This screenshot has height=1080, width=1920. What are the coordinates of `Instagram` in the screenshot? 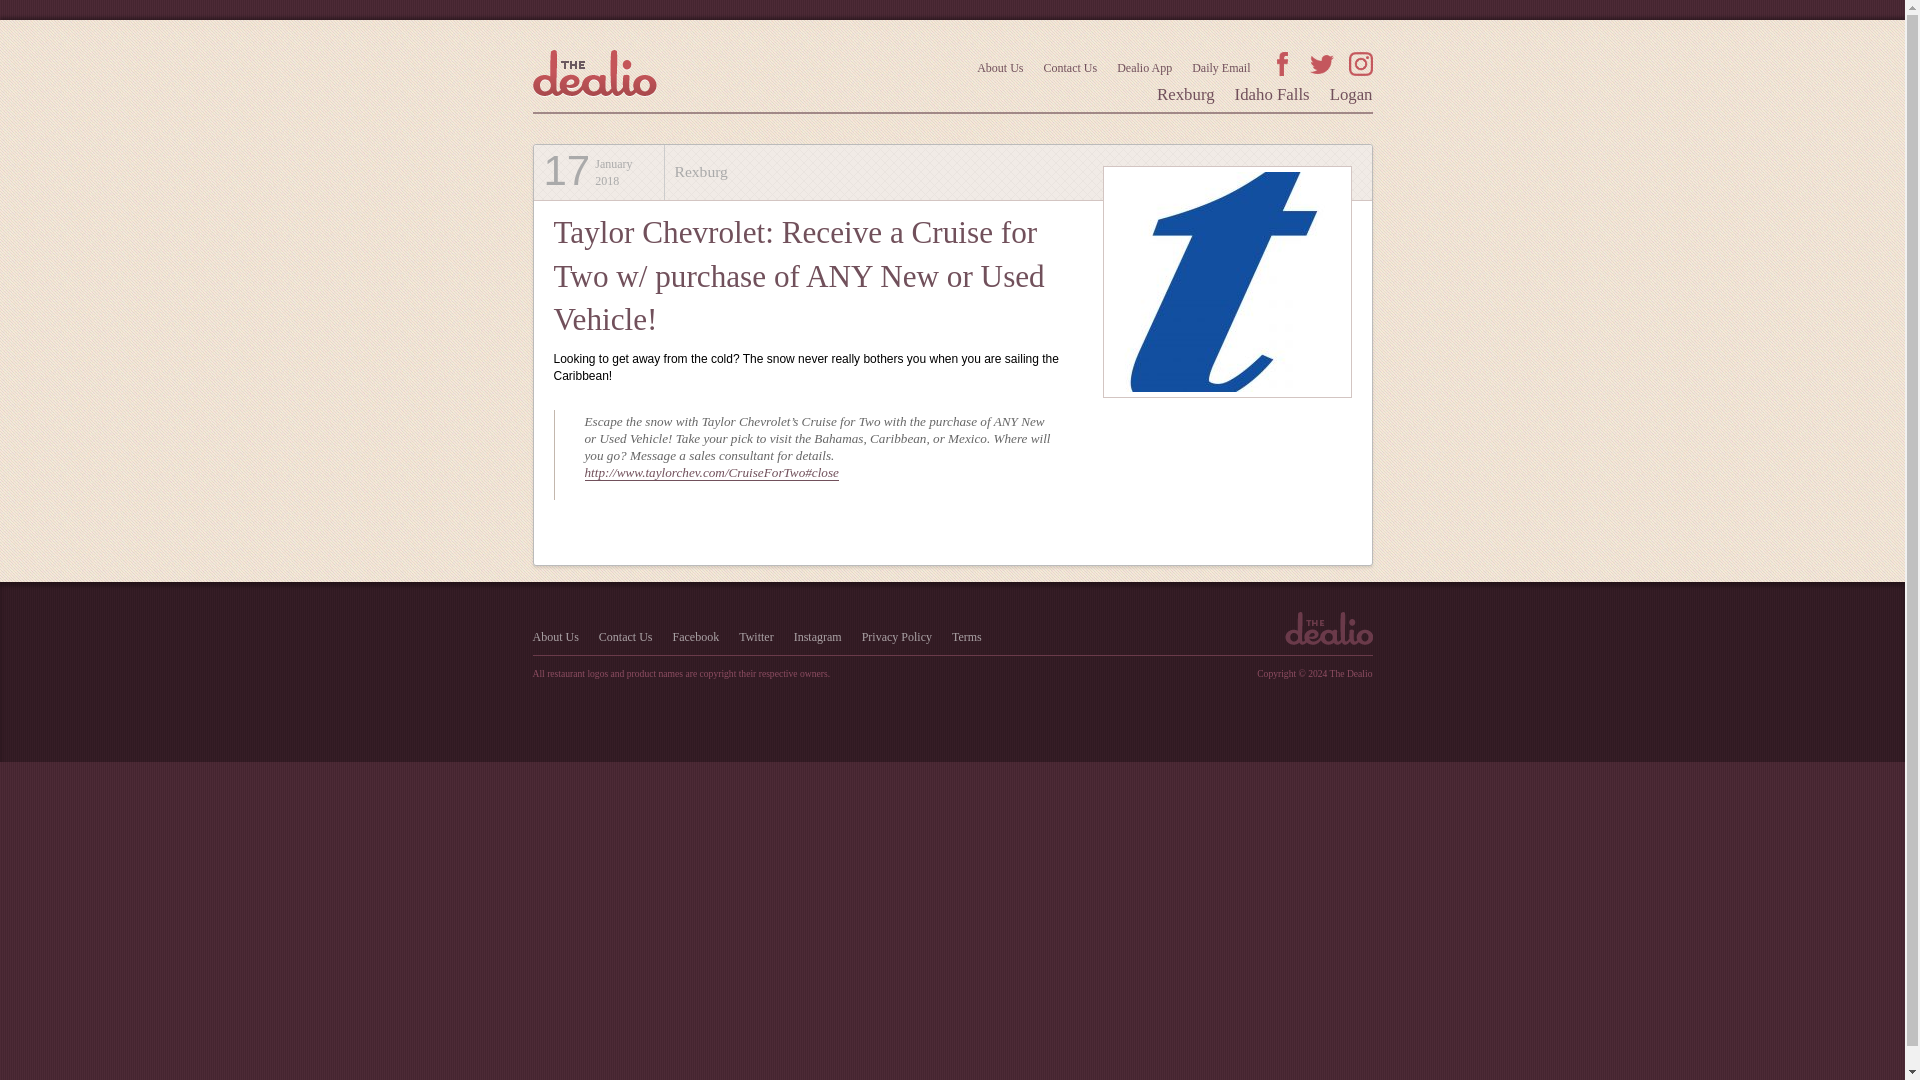 It's located at (818, 636).